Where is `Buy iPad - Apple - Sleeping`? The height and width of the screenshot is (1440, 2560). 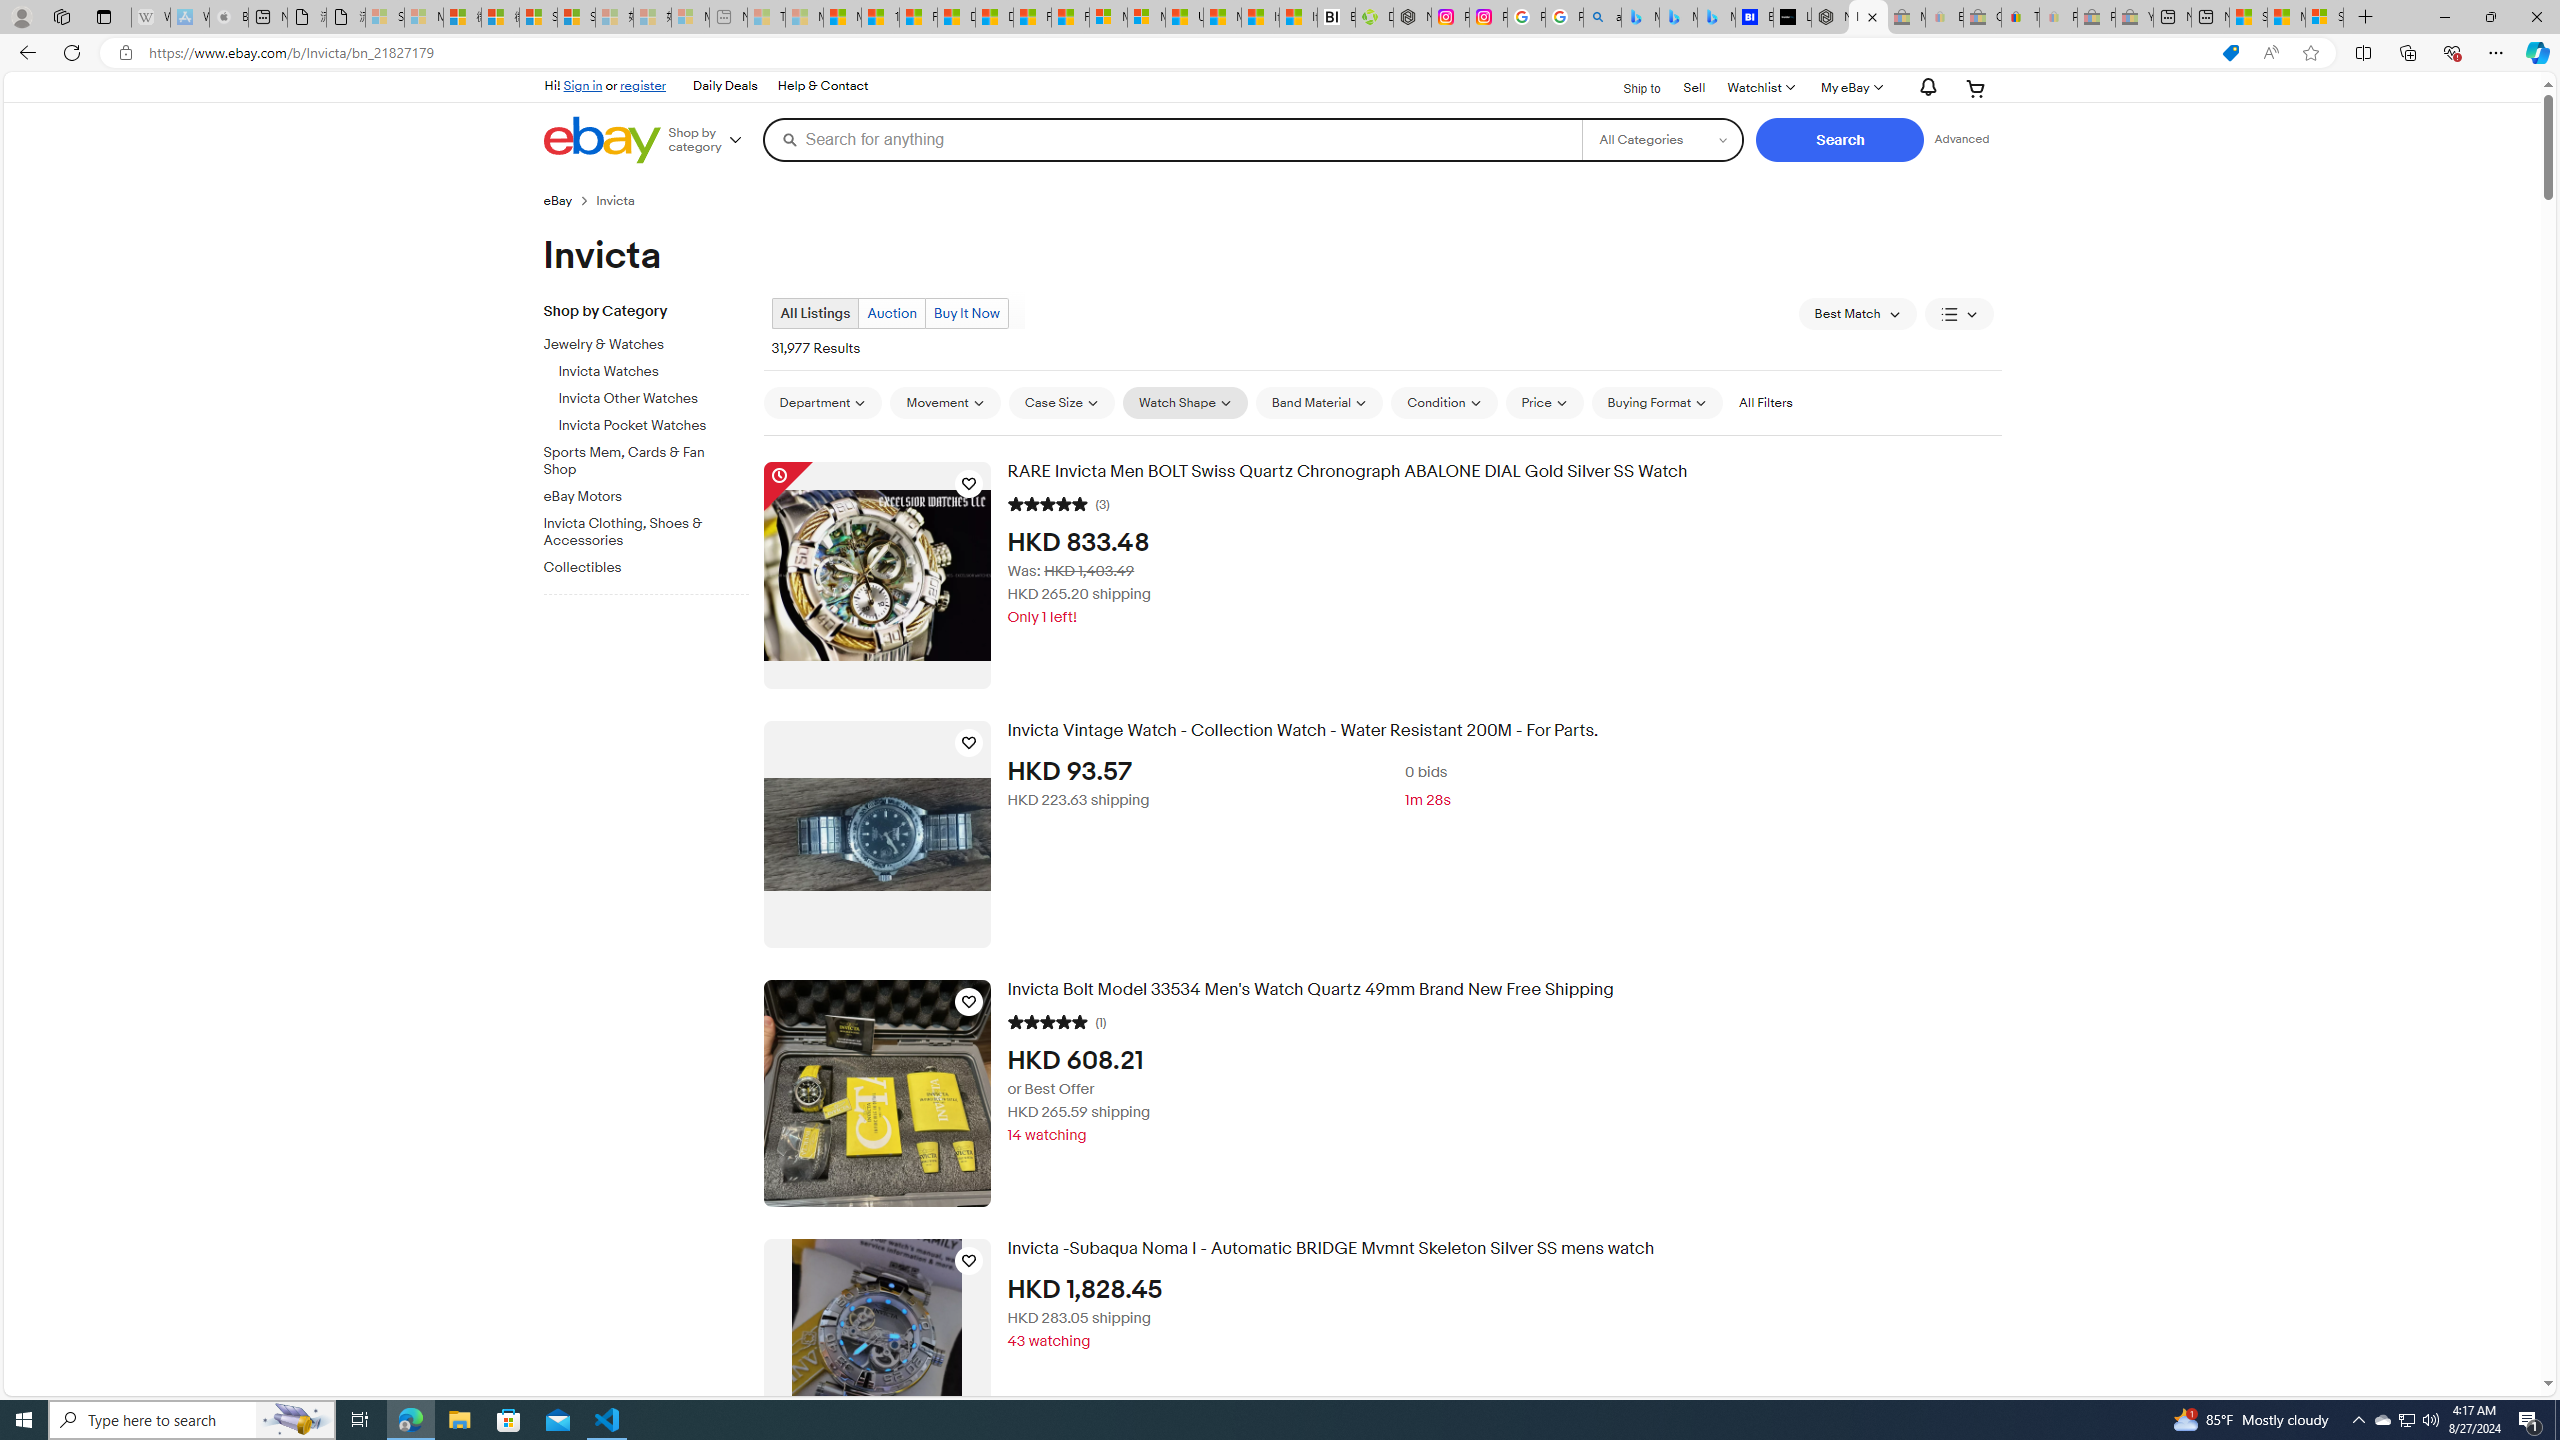 Buy iPad - Apple - Sleeping is located at coordinates (229, 17).